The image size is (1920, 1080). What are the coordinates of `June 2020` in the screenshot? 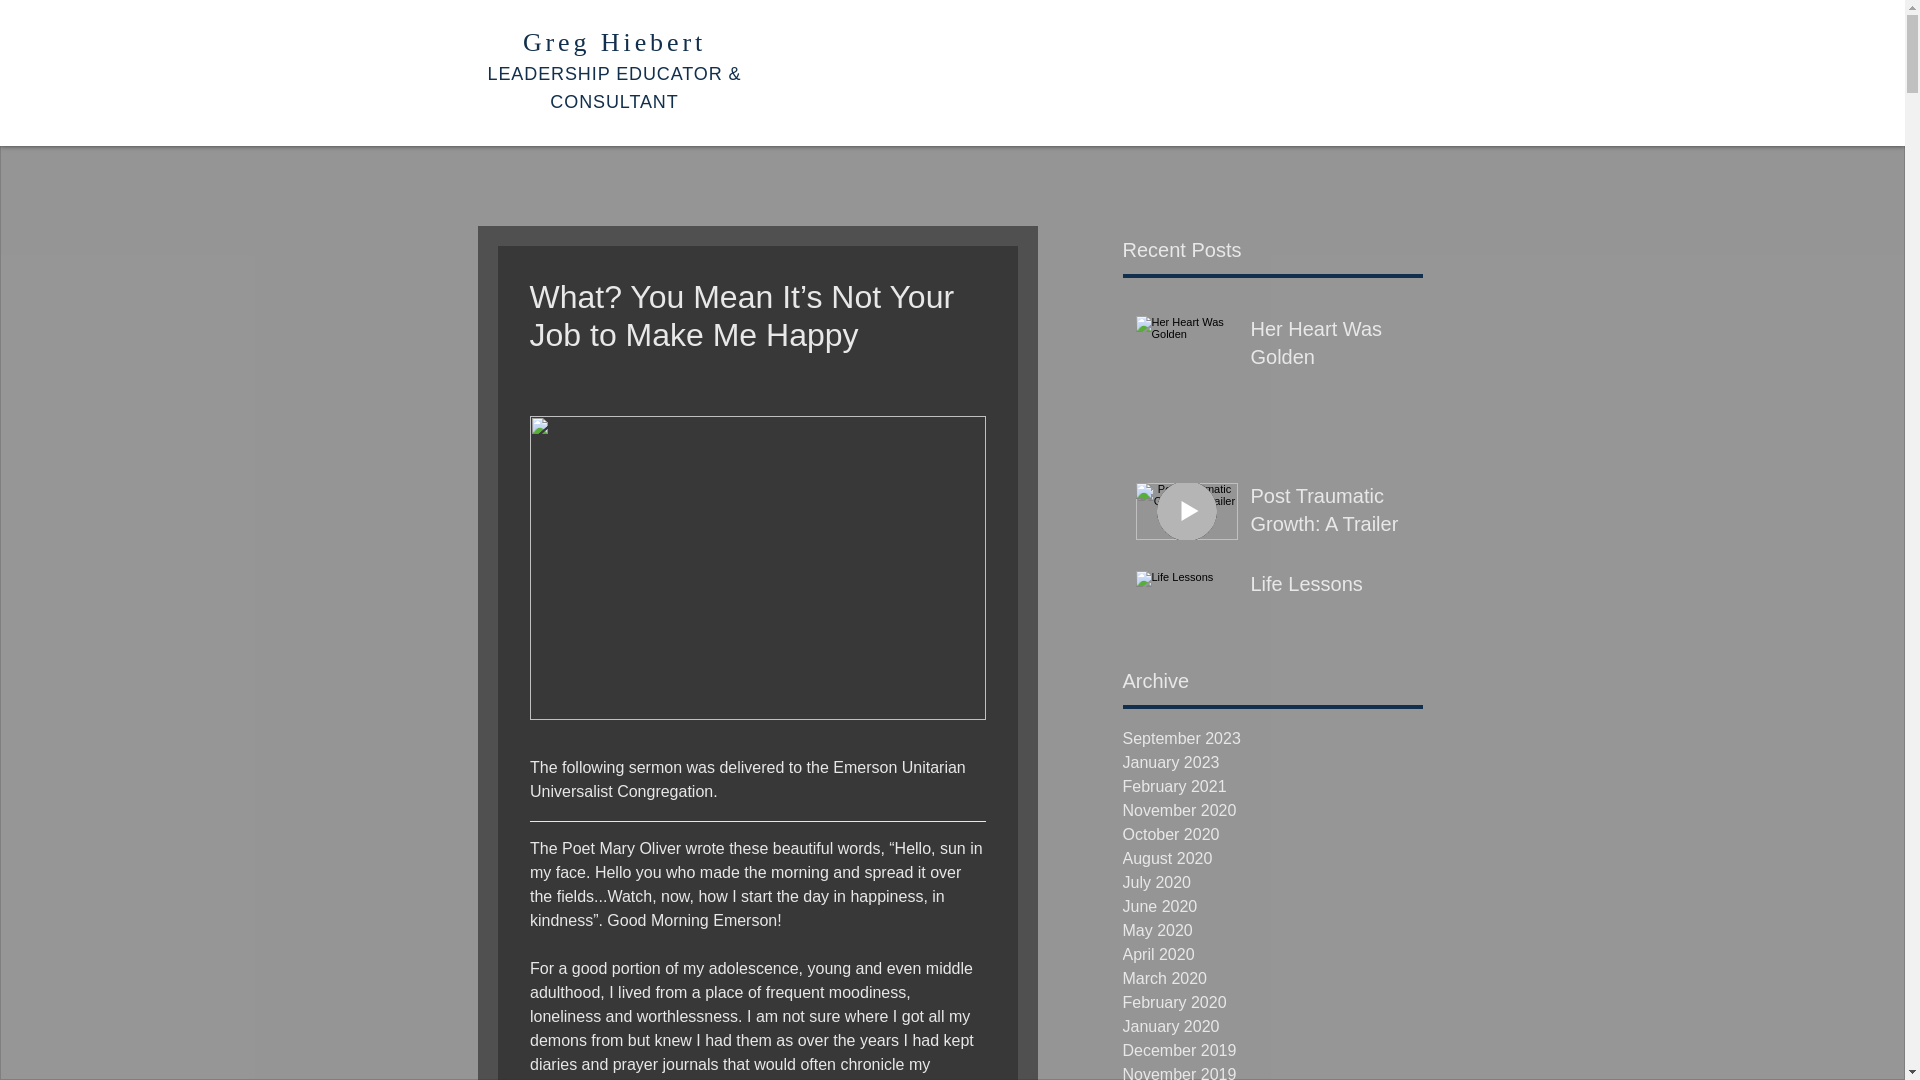 It's located at (1272, 907).